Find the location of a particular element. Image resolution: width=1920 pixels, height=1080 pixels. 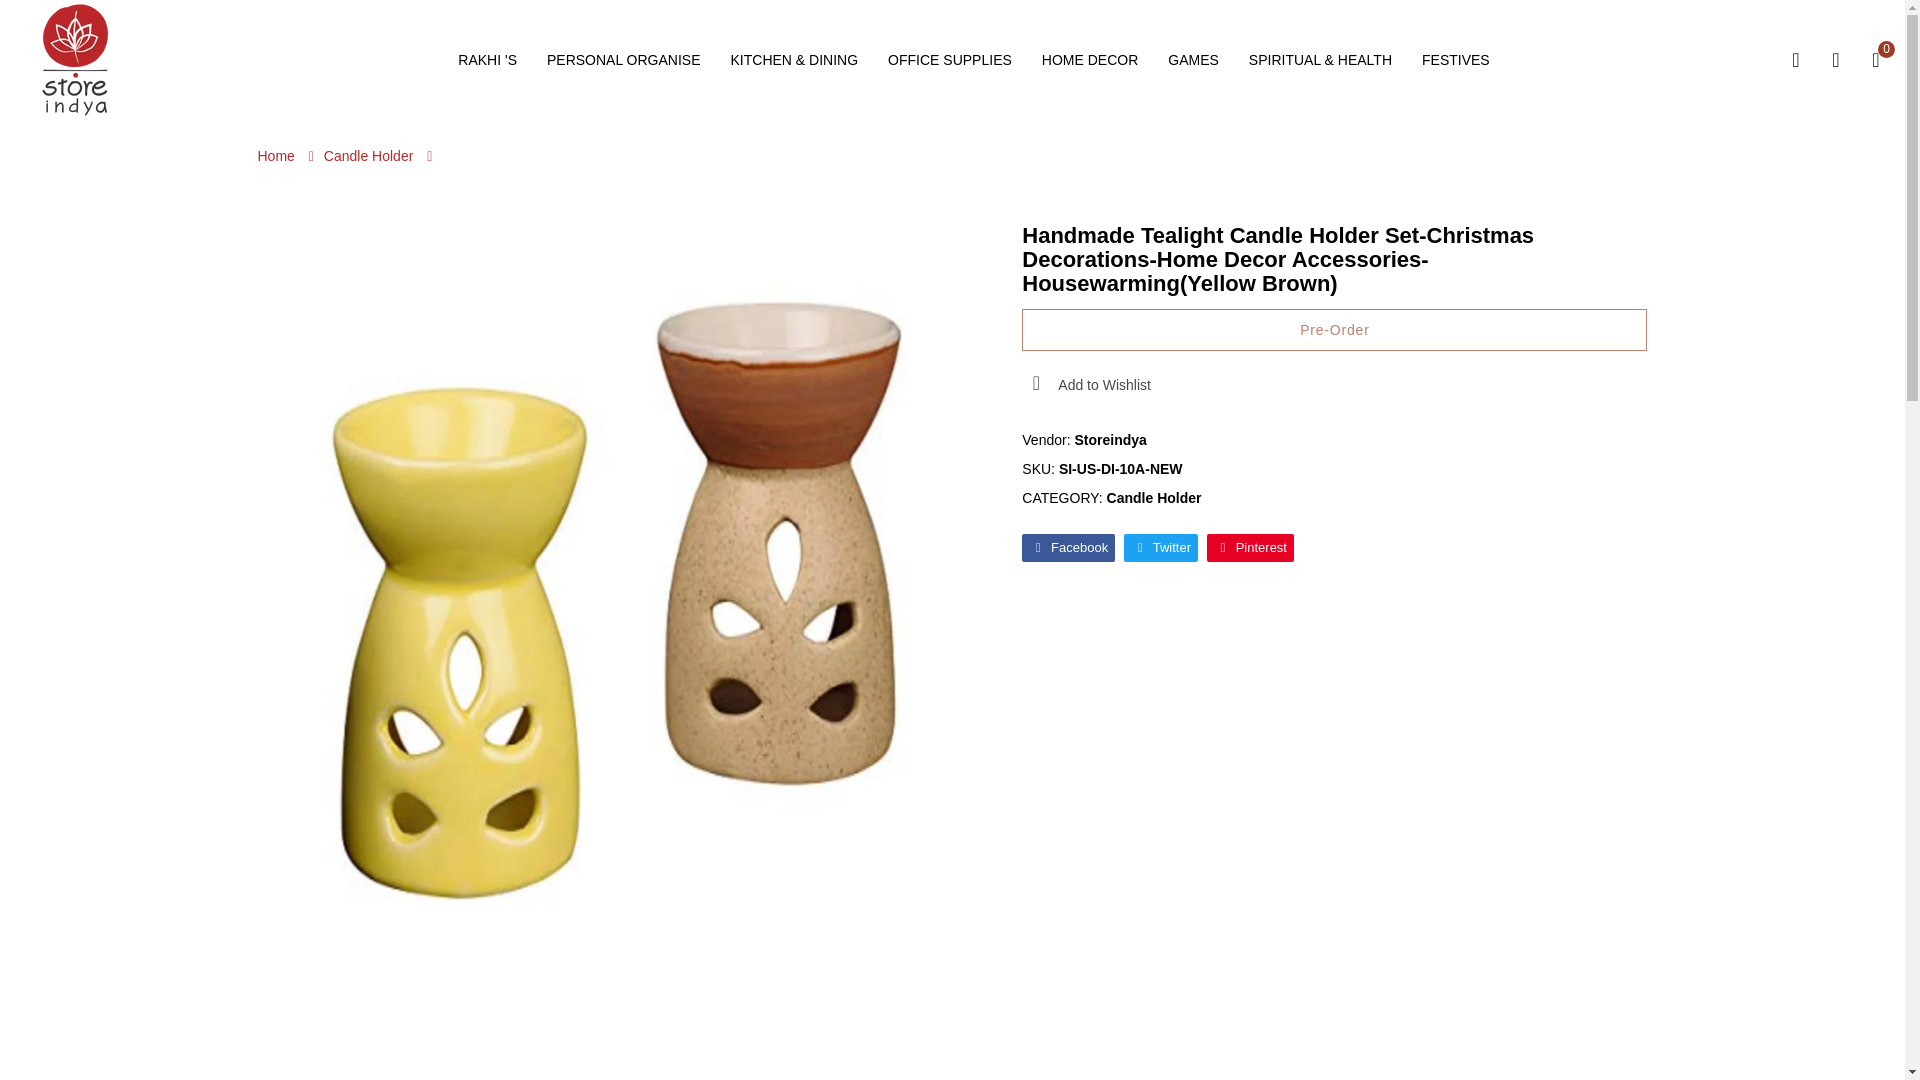

GAMES is located at coordinates (1193, 60).